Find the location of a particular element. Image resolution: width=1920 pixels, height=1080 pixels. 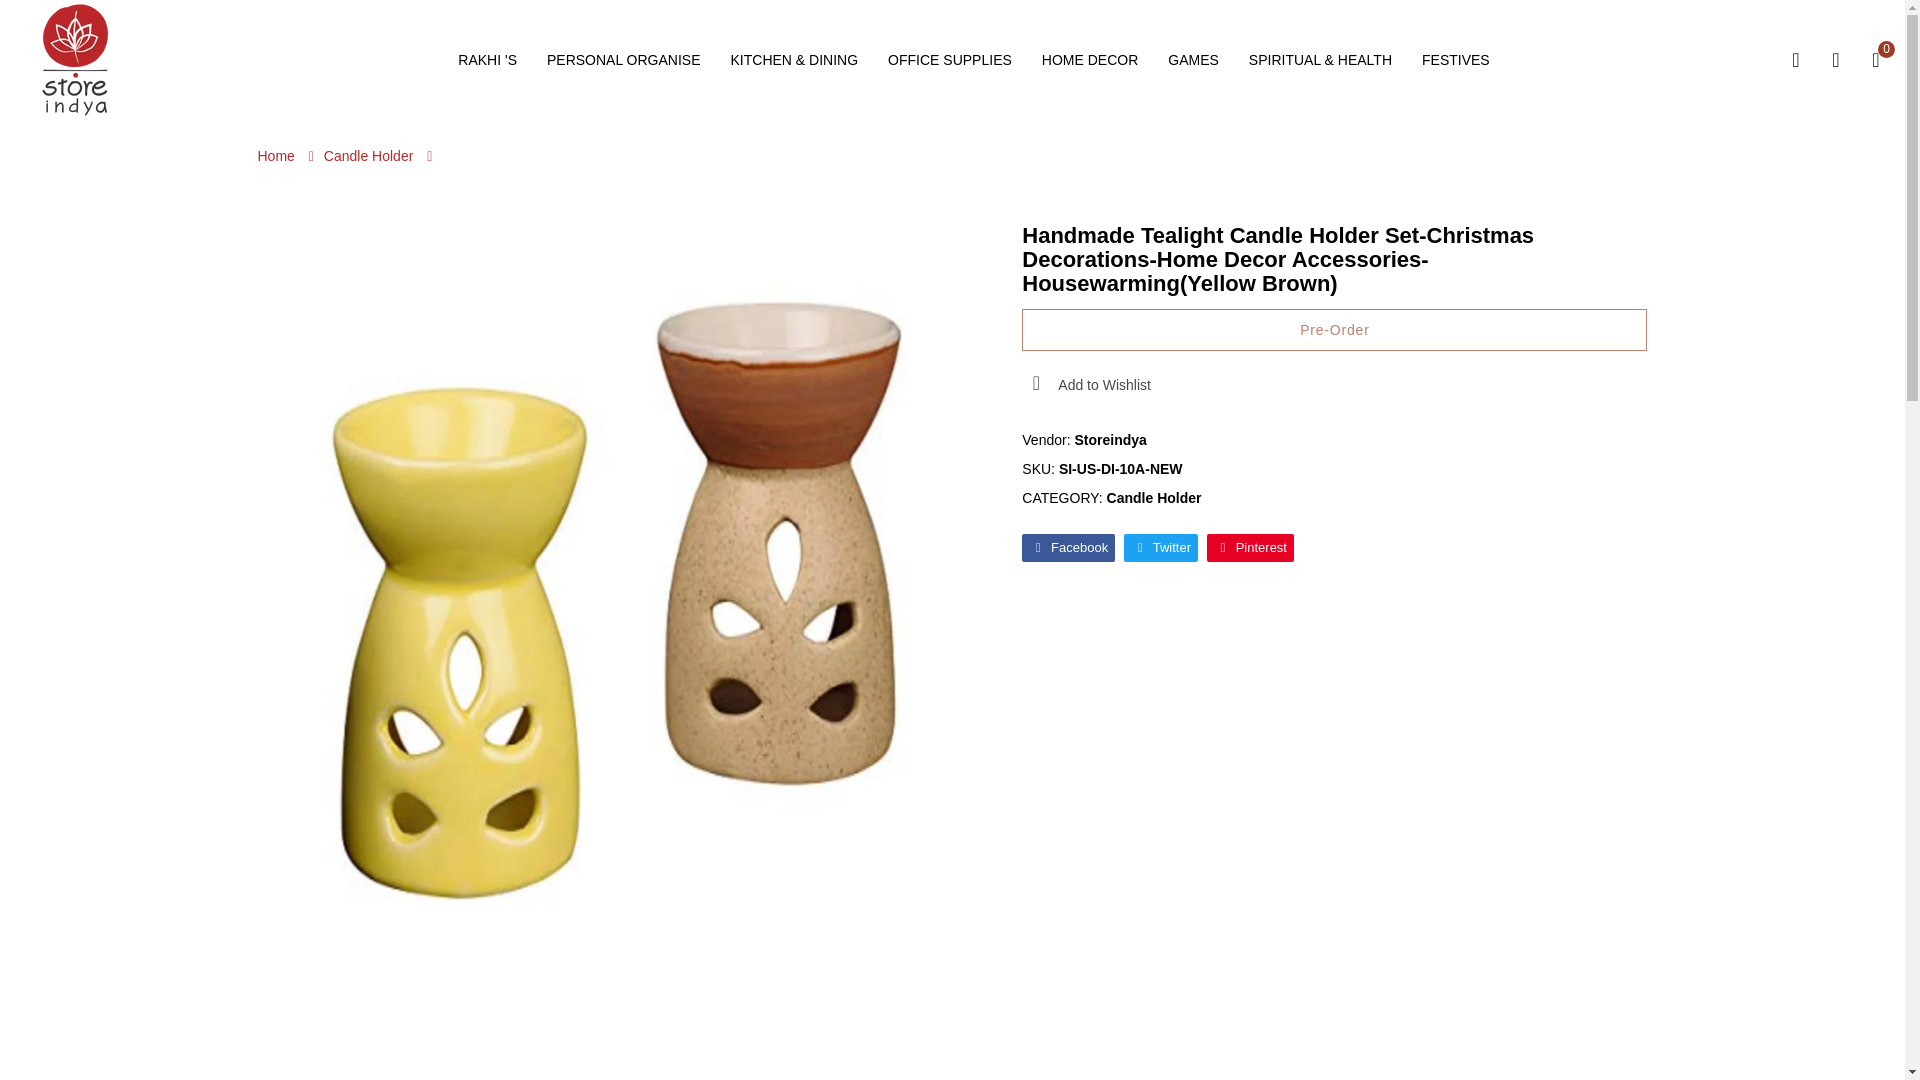

GAMES is located at coordinates (1193, 60).